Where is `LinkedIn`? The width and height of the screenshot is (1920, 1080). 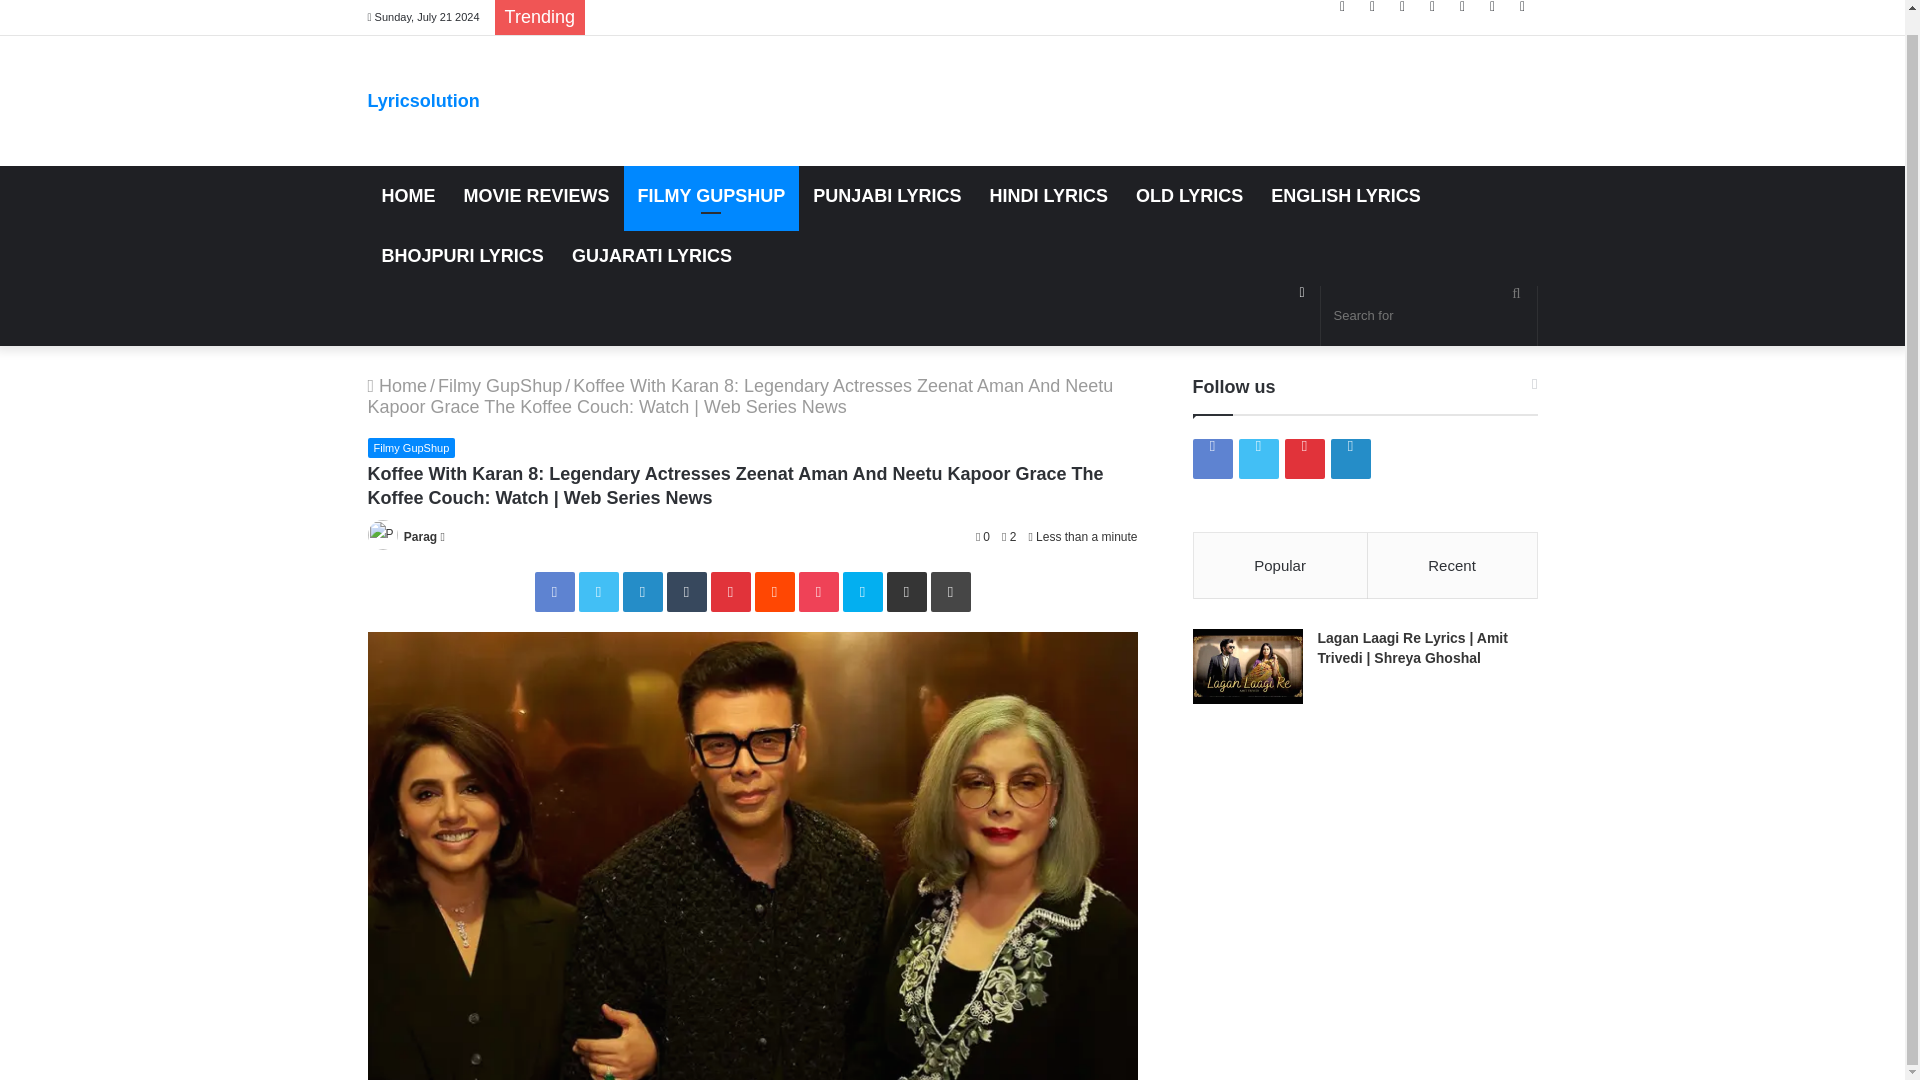 LinkedIn is located at coordinates (1432, 7).